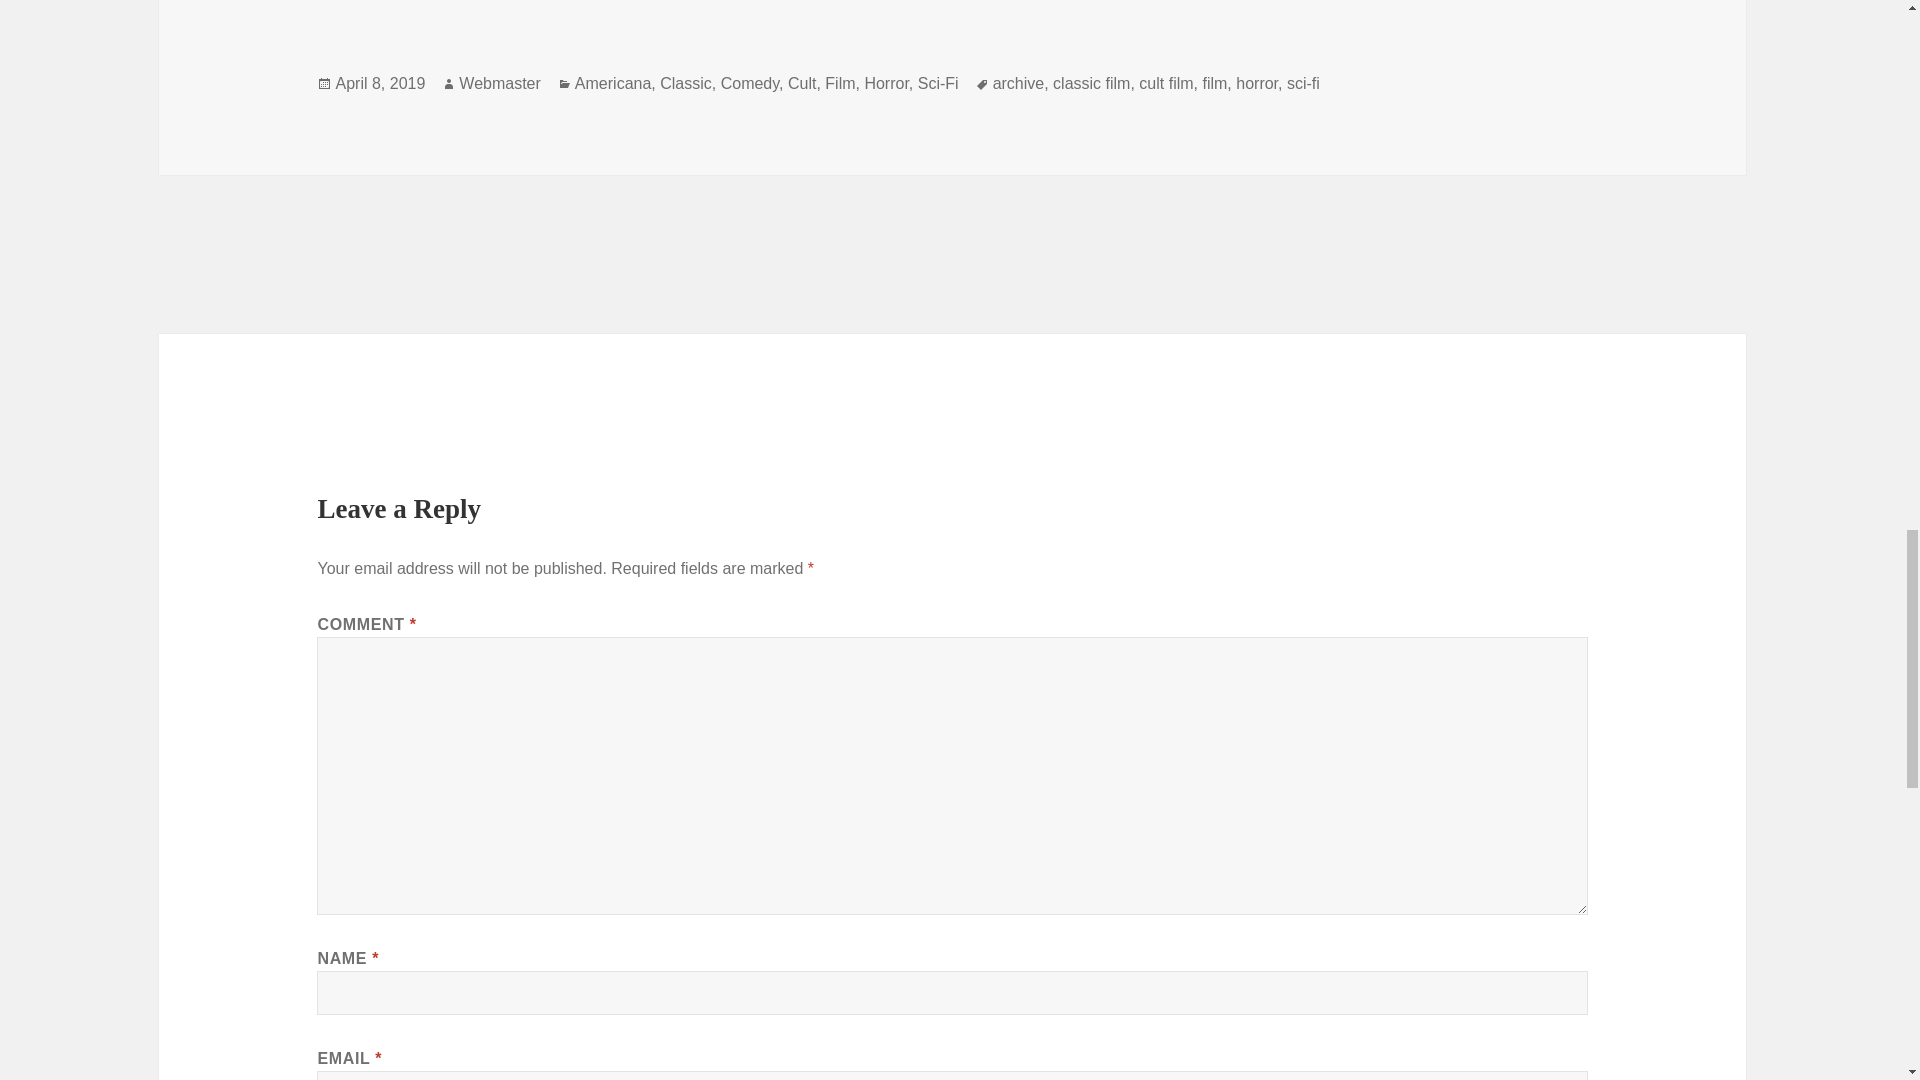  I want to click on Horror, so click(886, 83).